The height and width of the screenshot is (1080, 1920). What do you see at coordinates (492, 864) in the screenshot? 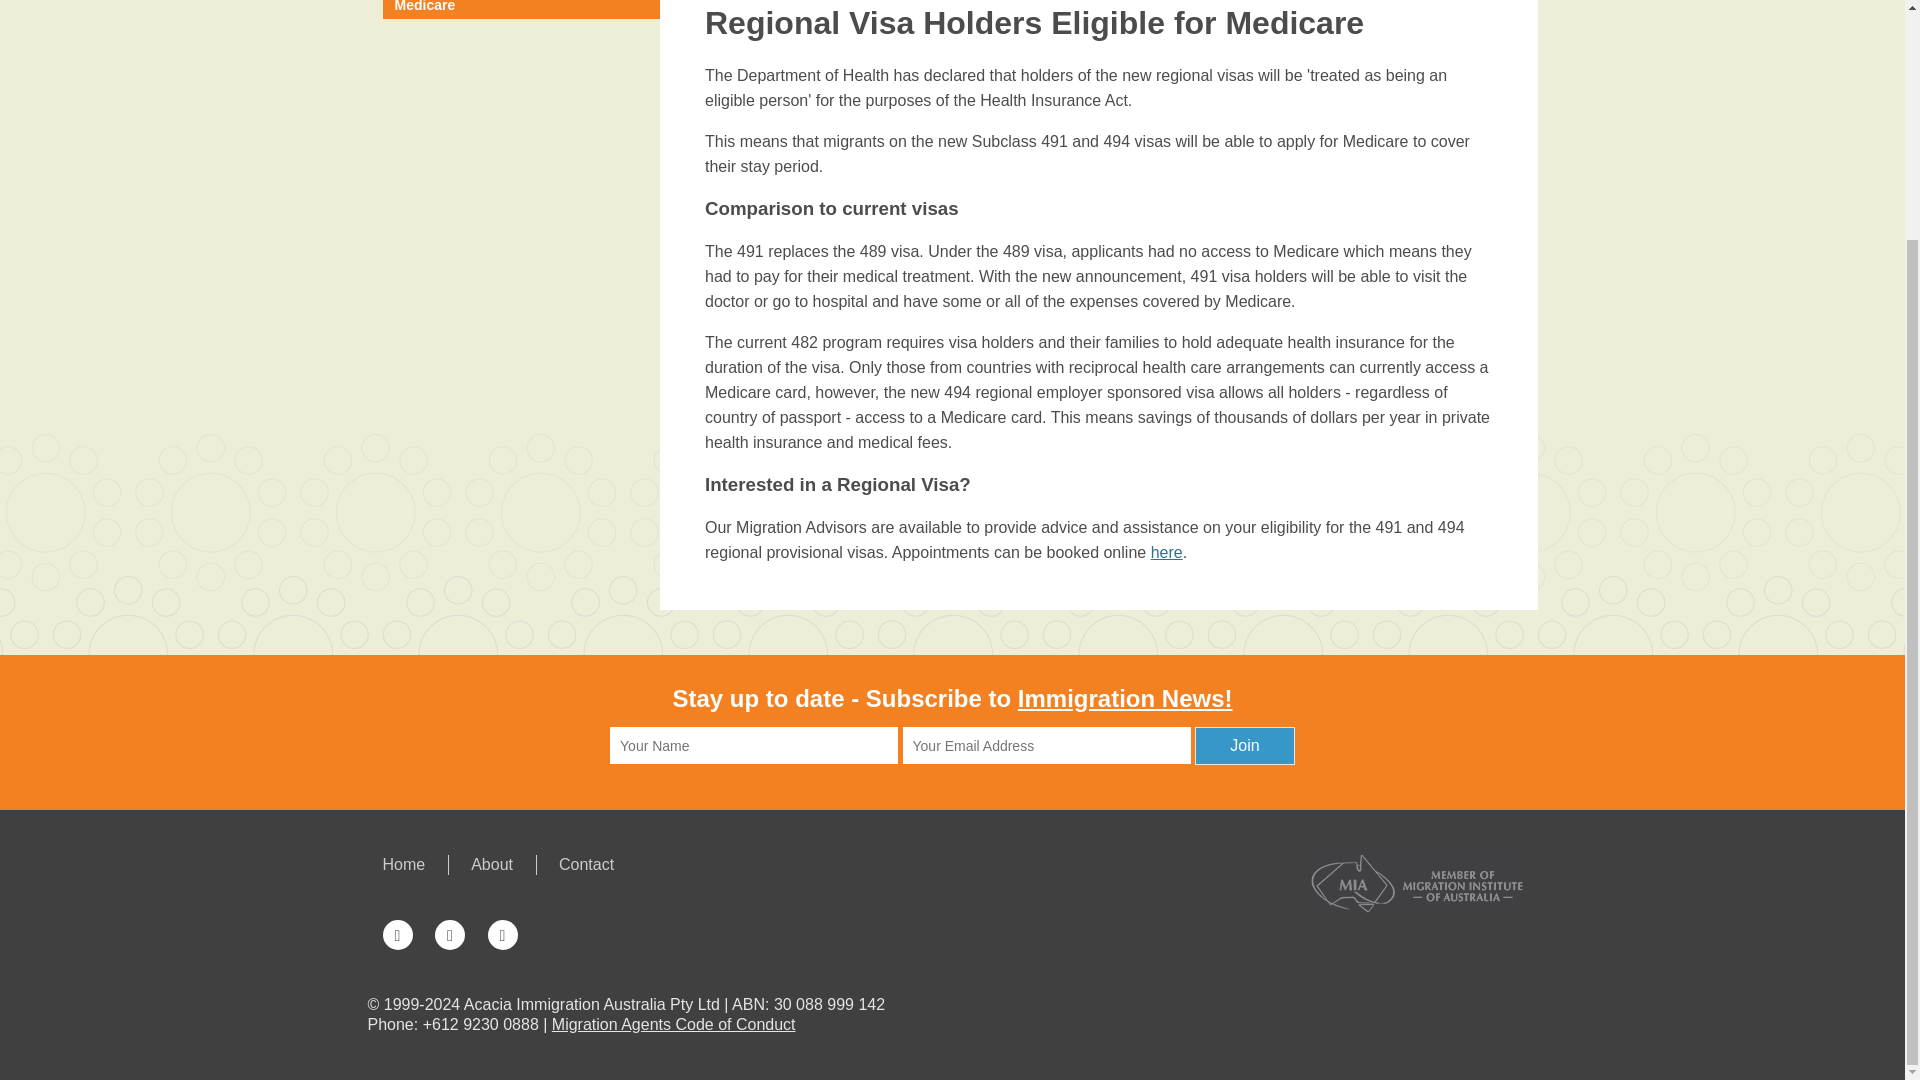
I see `About` at bounding box center [492, 864].